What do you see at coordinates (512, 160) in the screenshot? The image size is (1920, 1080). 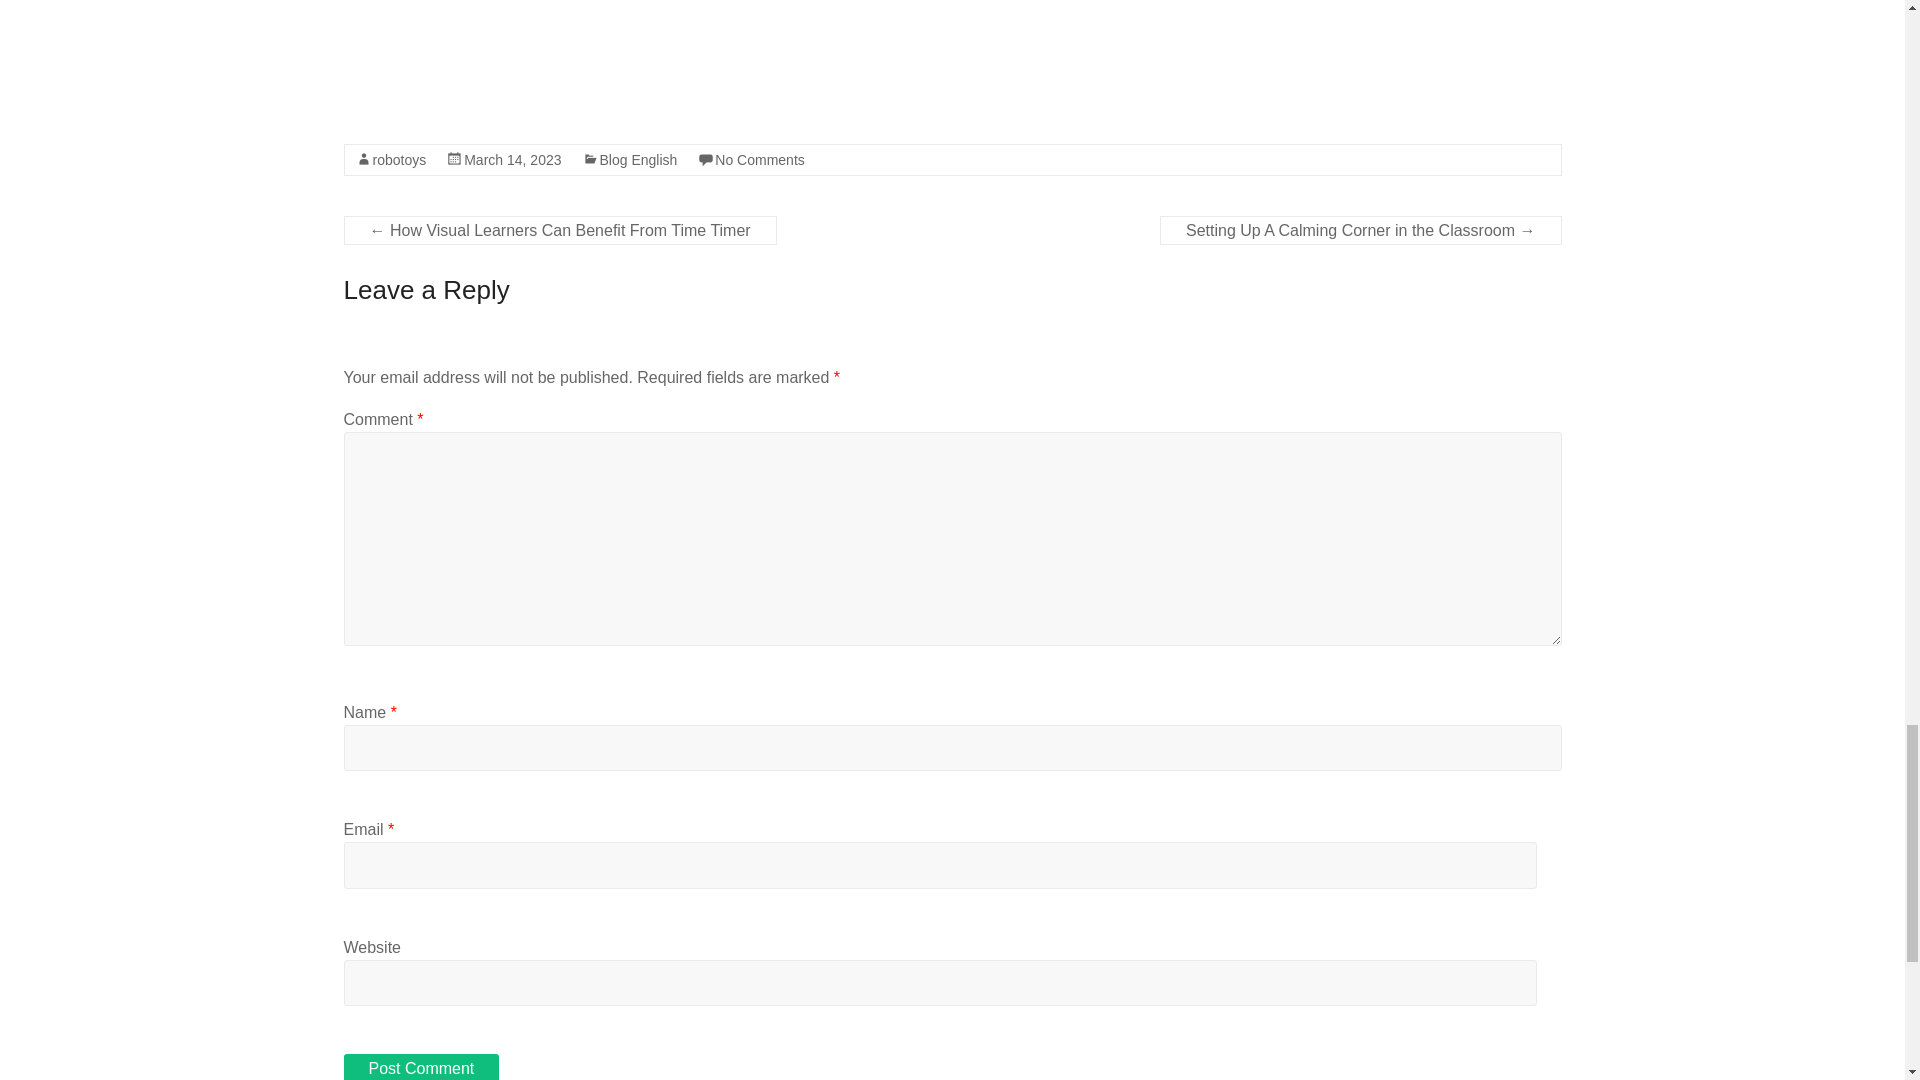 I see `9:29 am` at bounding box center [512, 160].